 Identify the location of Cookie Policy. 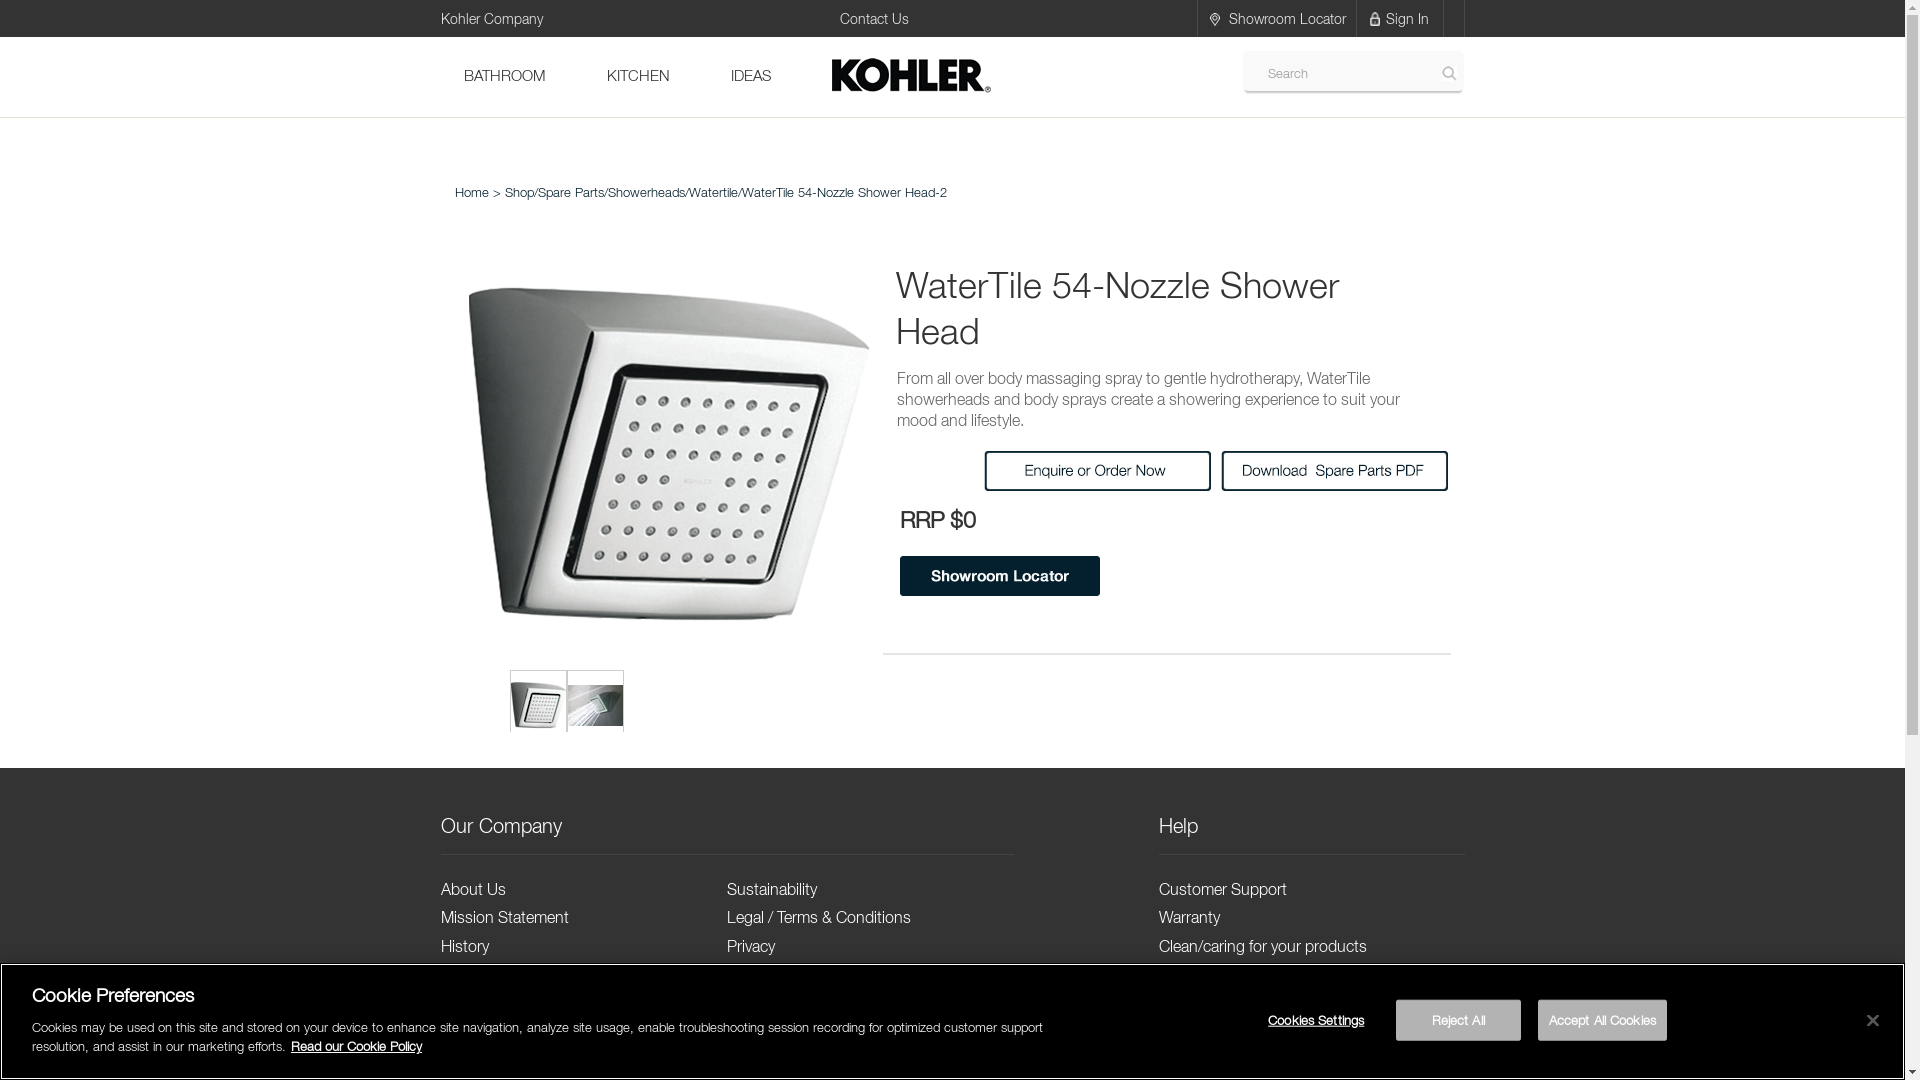
(773, 975).